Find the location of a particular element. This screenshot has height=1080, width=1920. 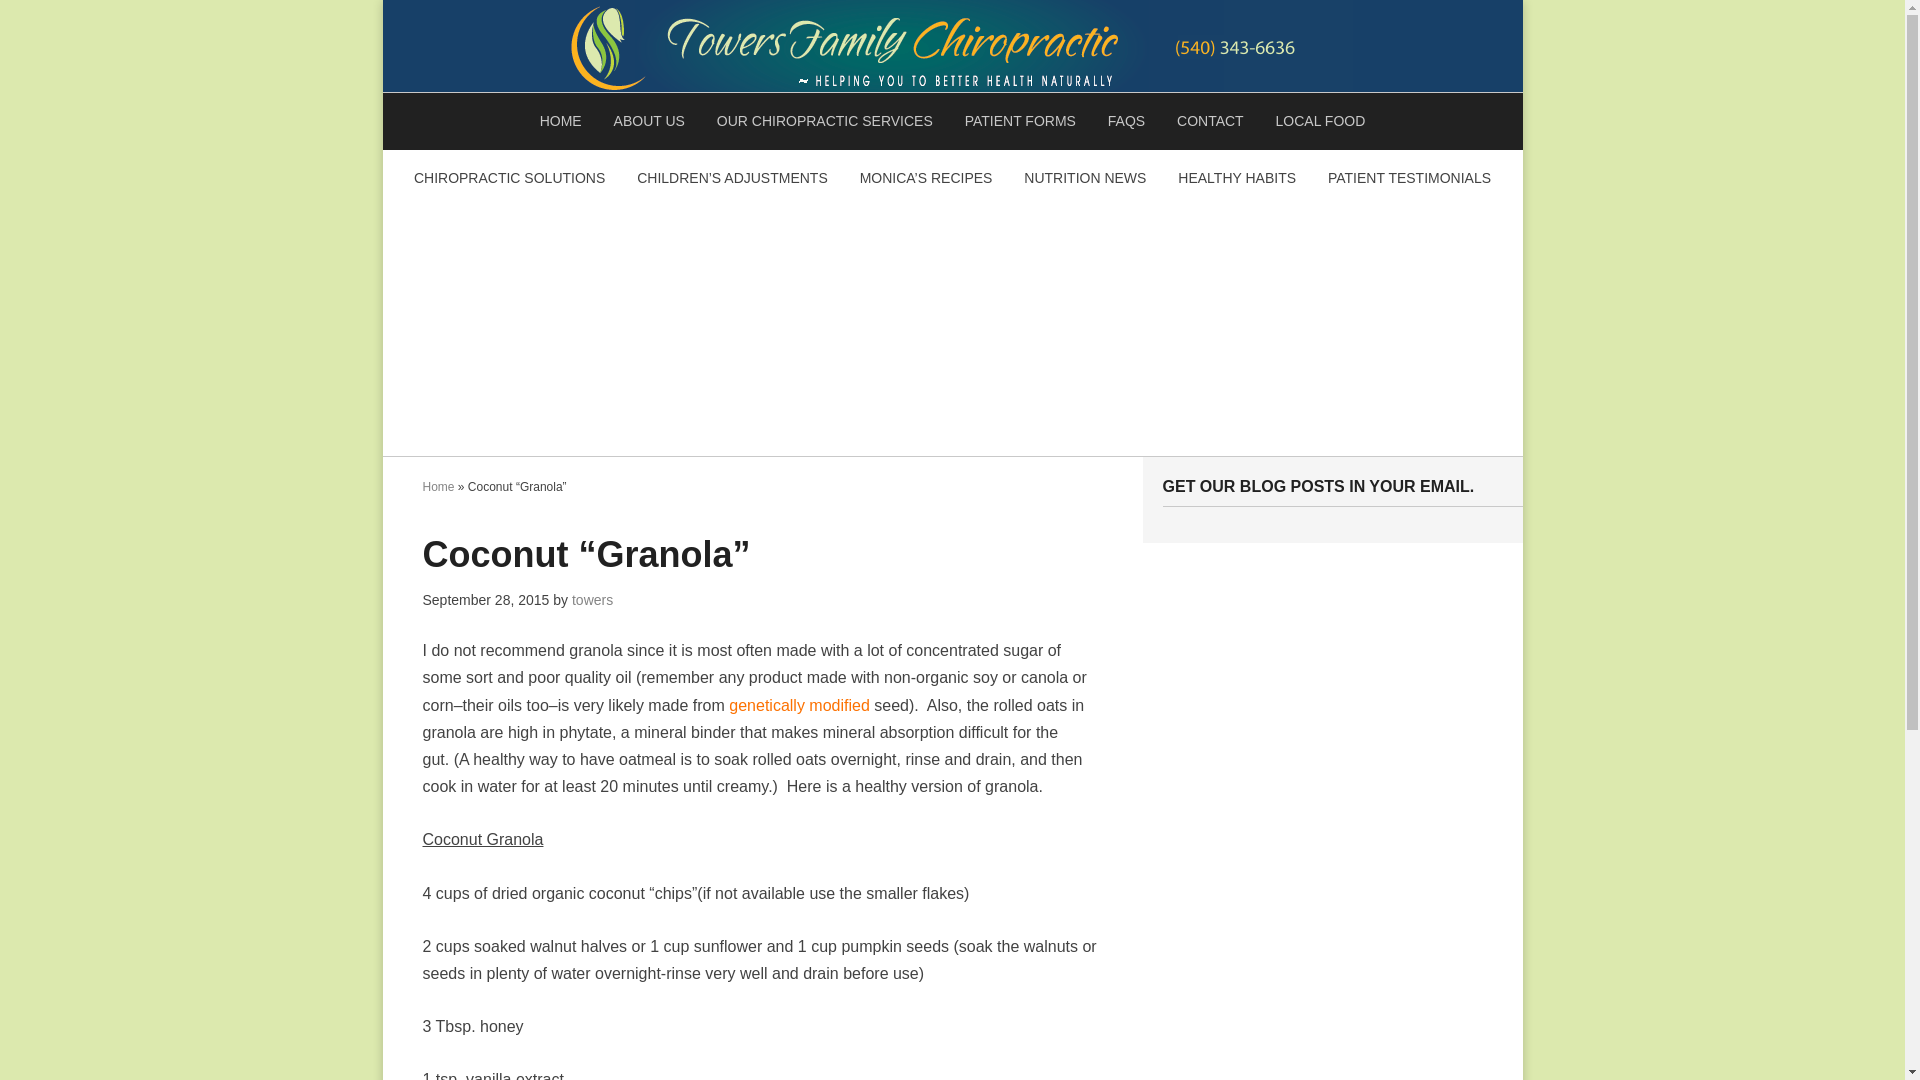

CONTACT is located at coordinates (1210, 121).